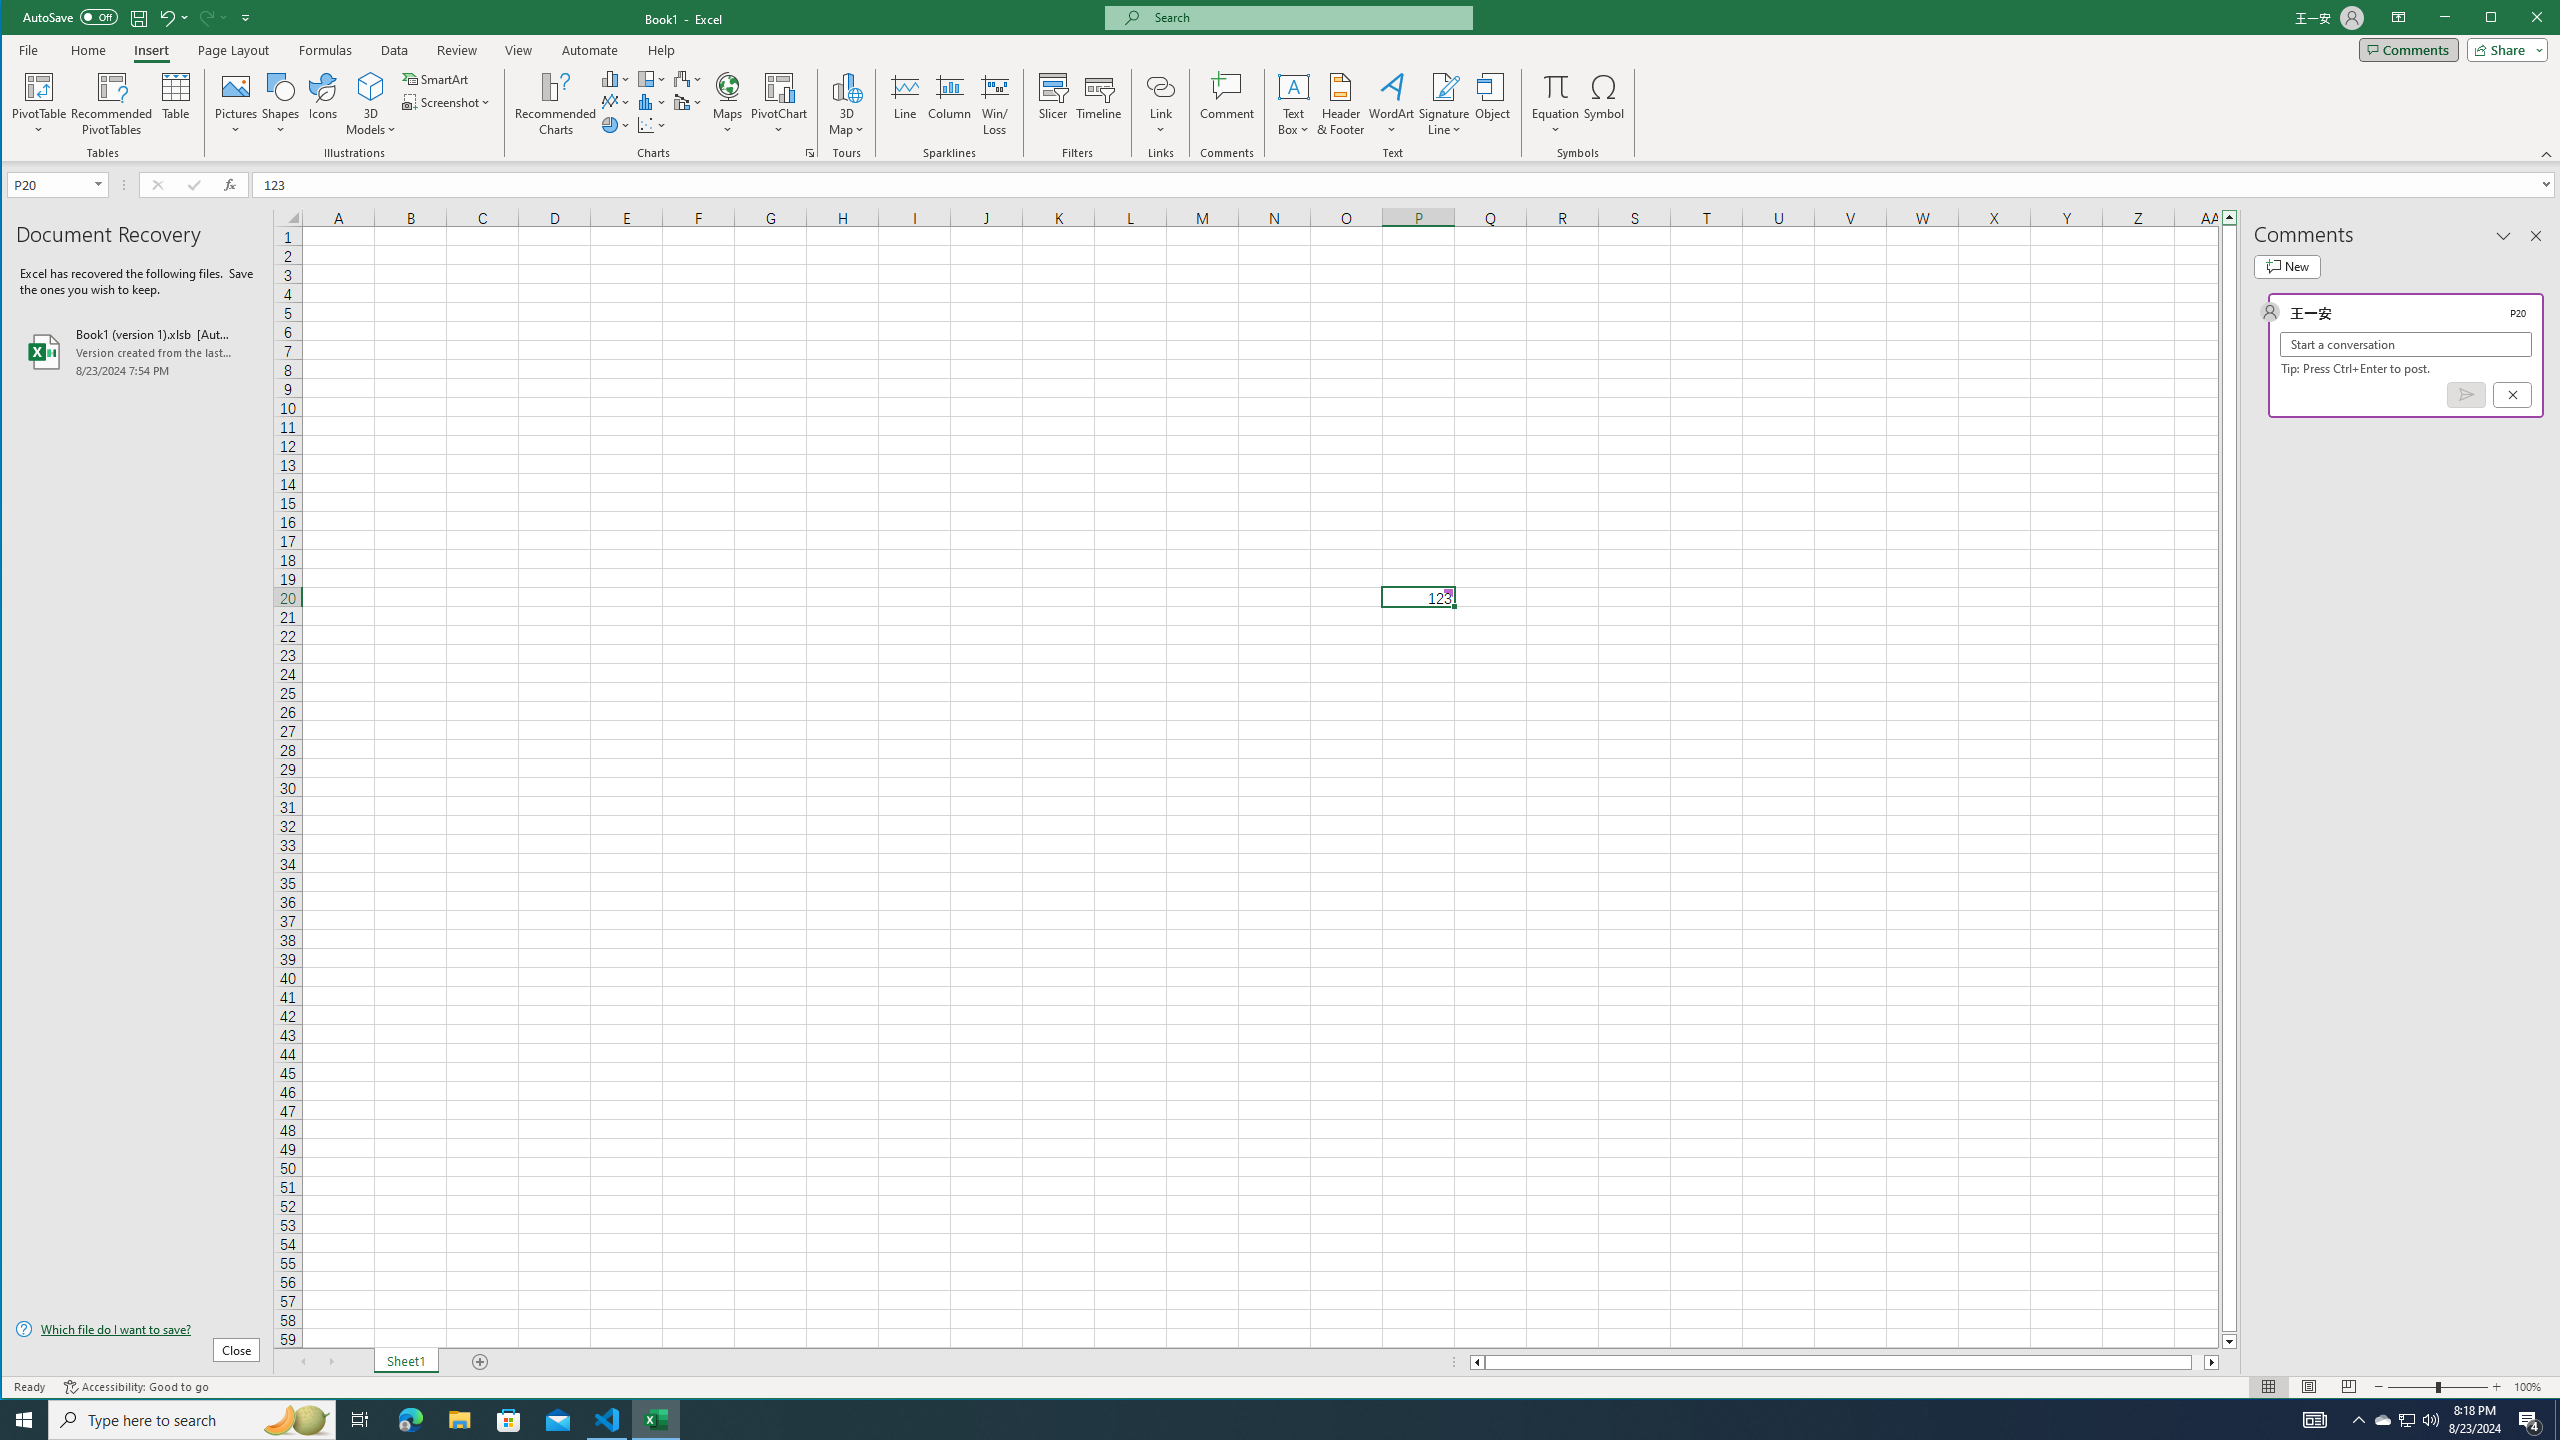 Image resolution: width=2560 pixels, height=1440 pixels. What do you see at coordinates (949, 104) in the screenshot?
I see `Column` at bounding box center [949, 104].